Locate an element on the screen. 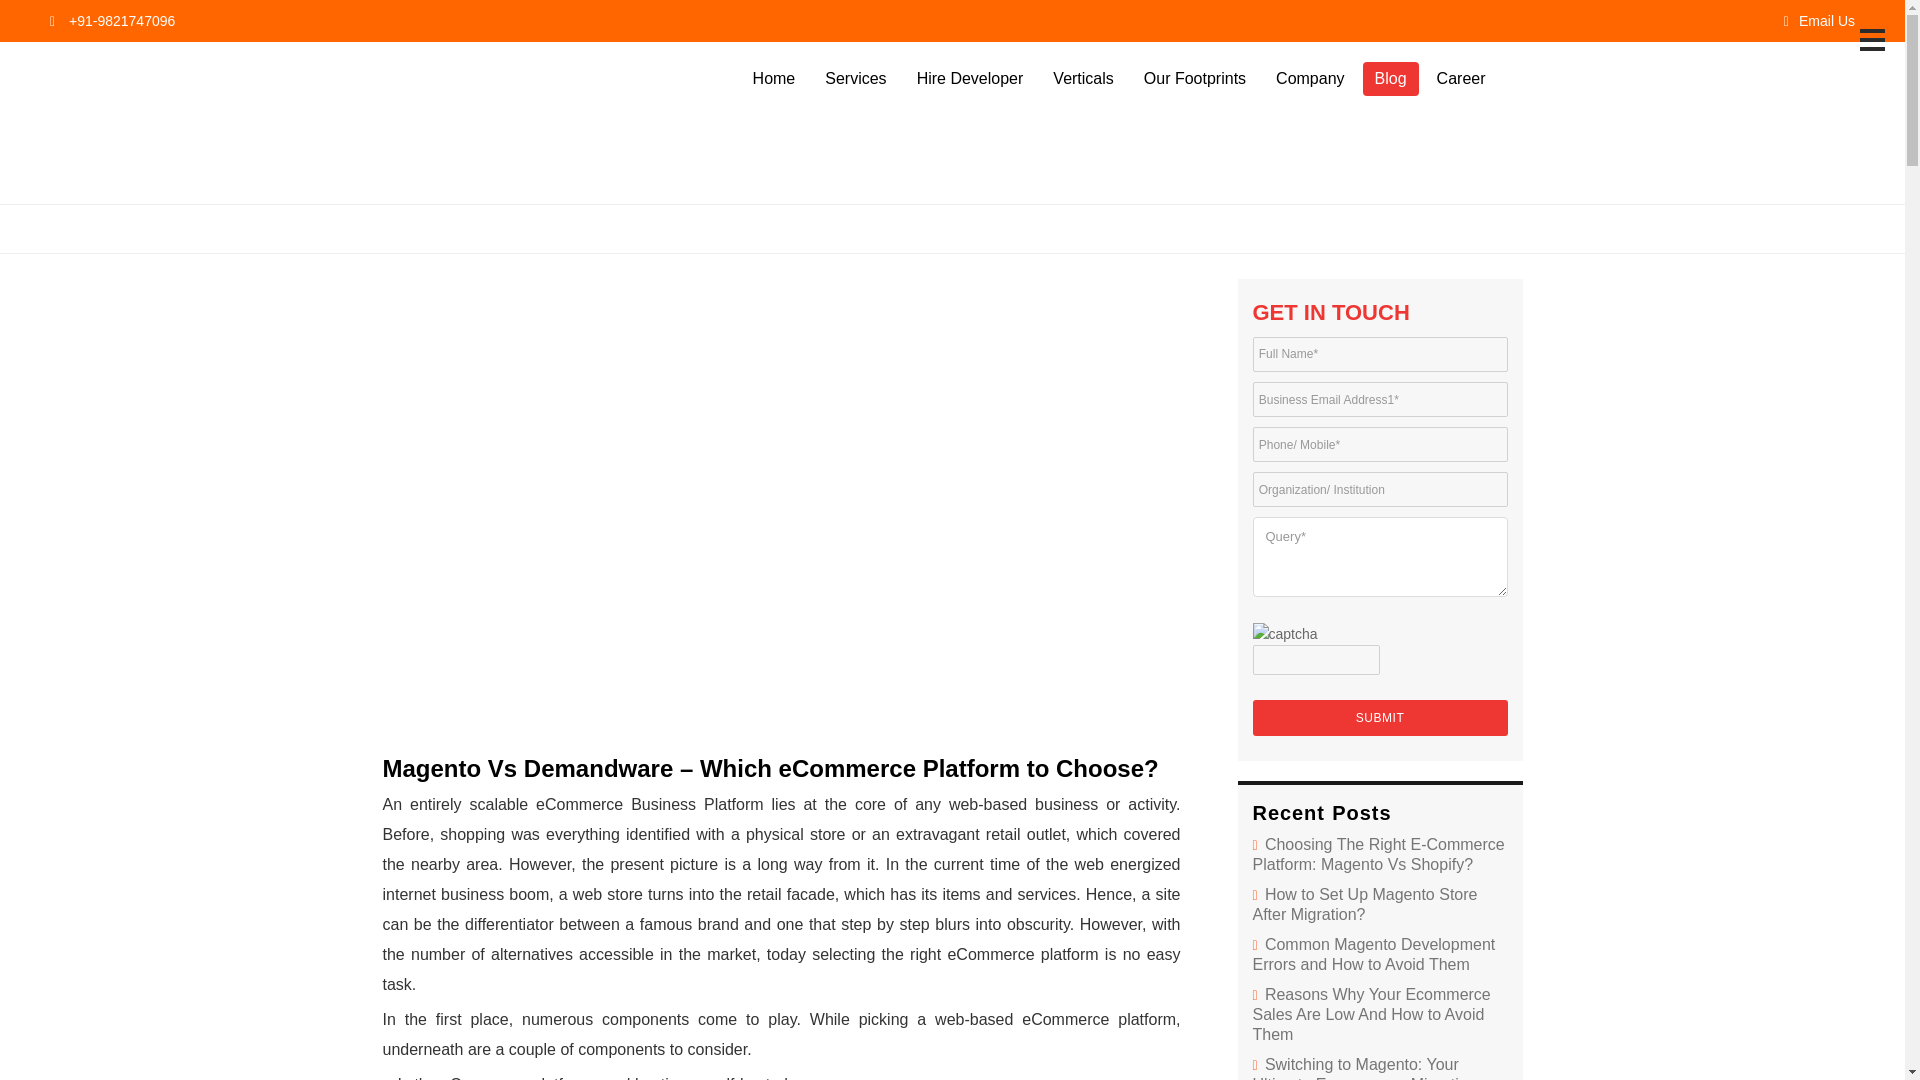 This screenshot has width=1920, height=1080. Email Us is located at coordinates (1818, 20).